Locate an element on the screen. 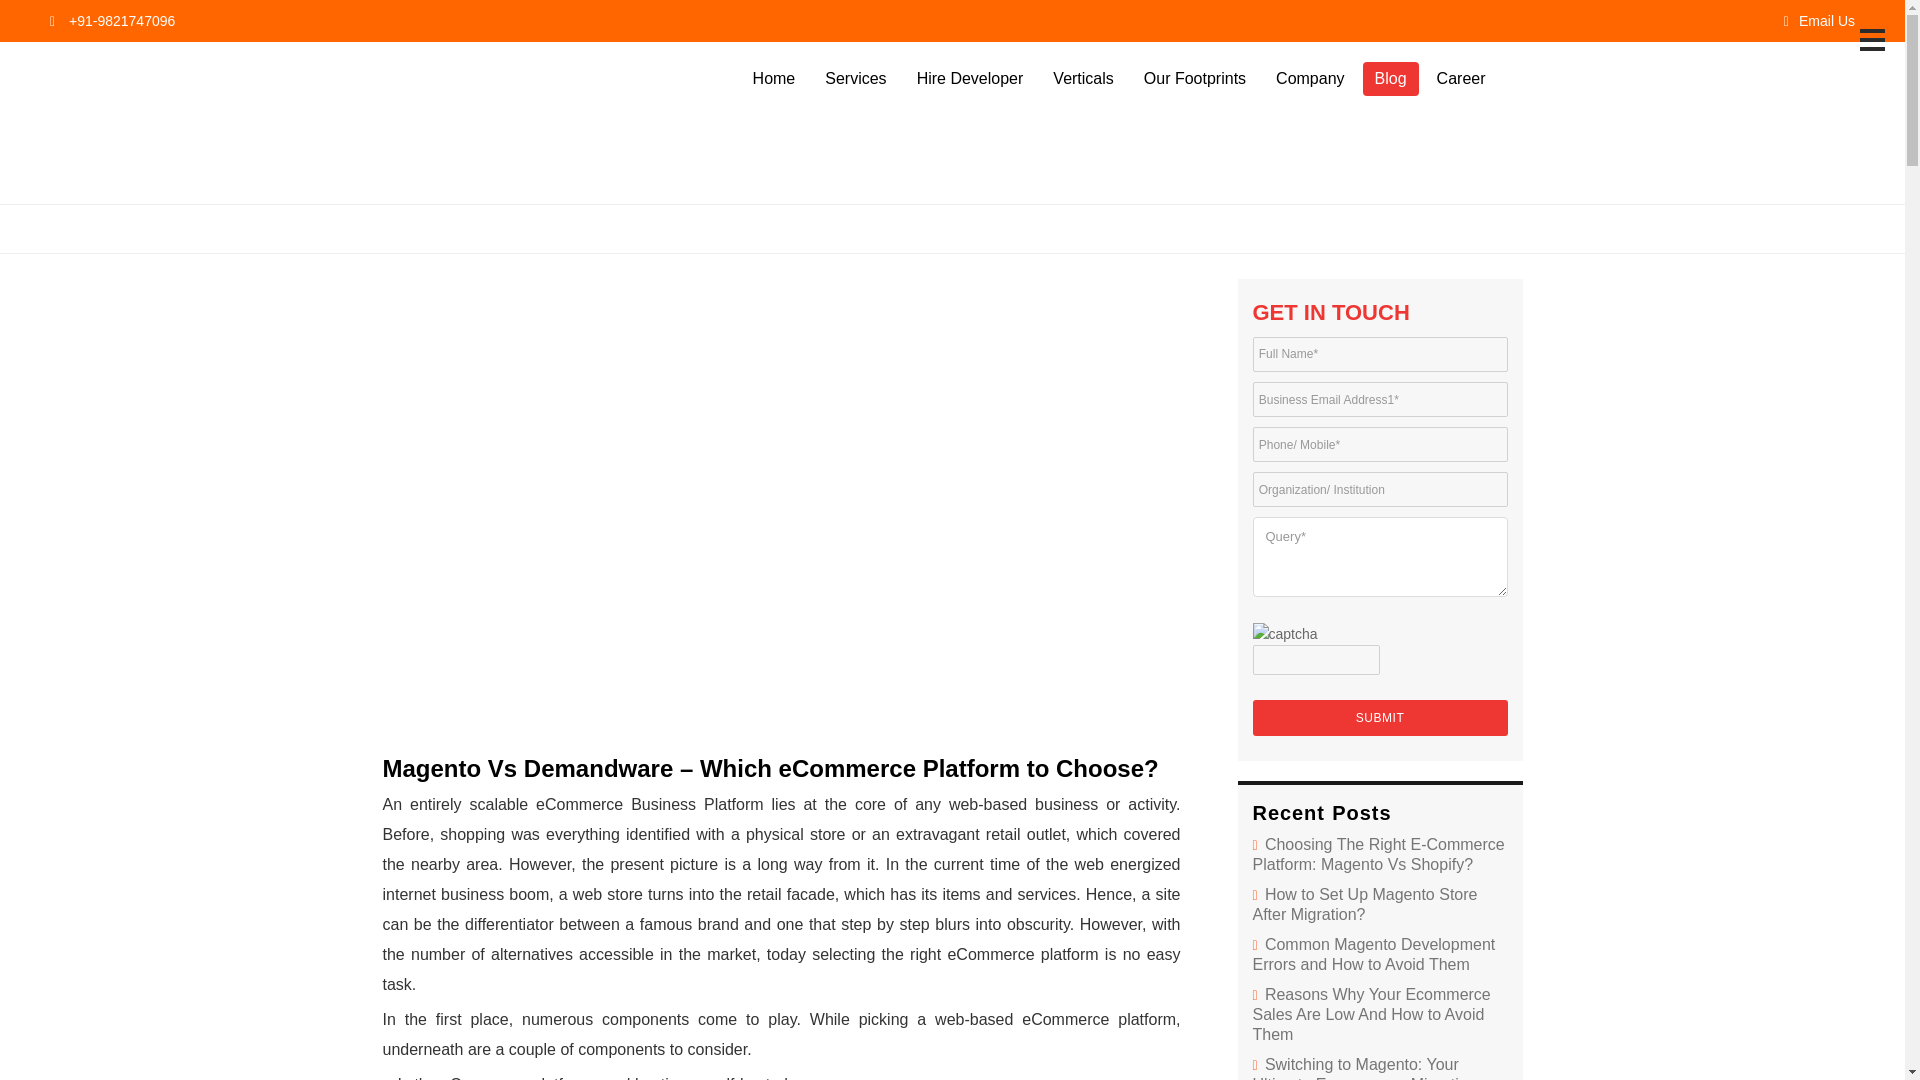 This screenshot has width=1920, height=1080. Email Us is located at coordinates (1818, 20).